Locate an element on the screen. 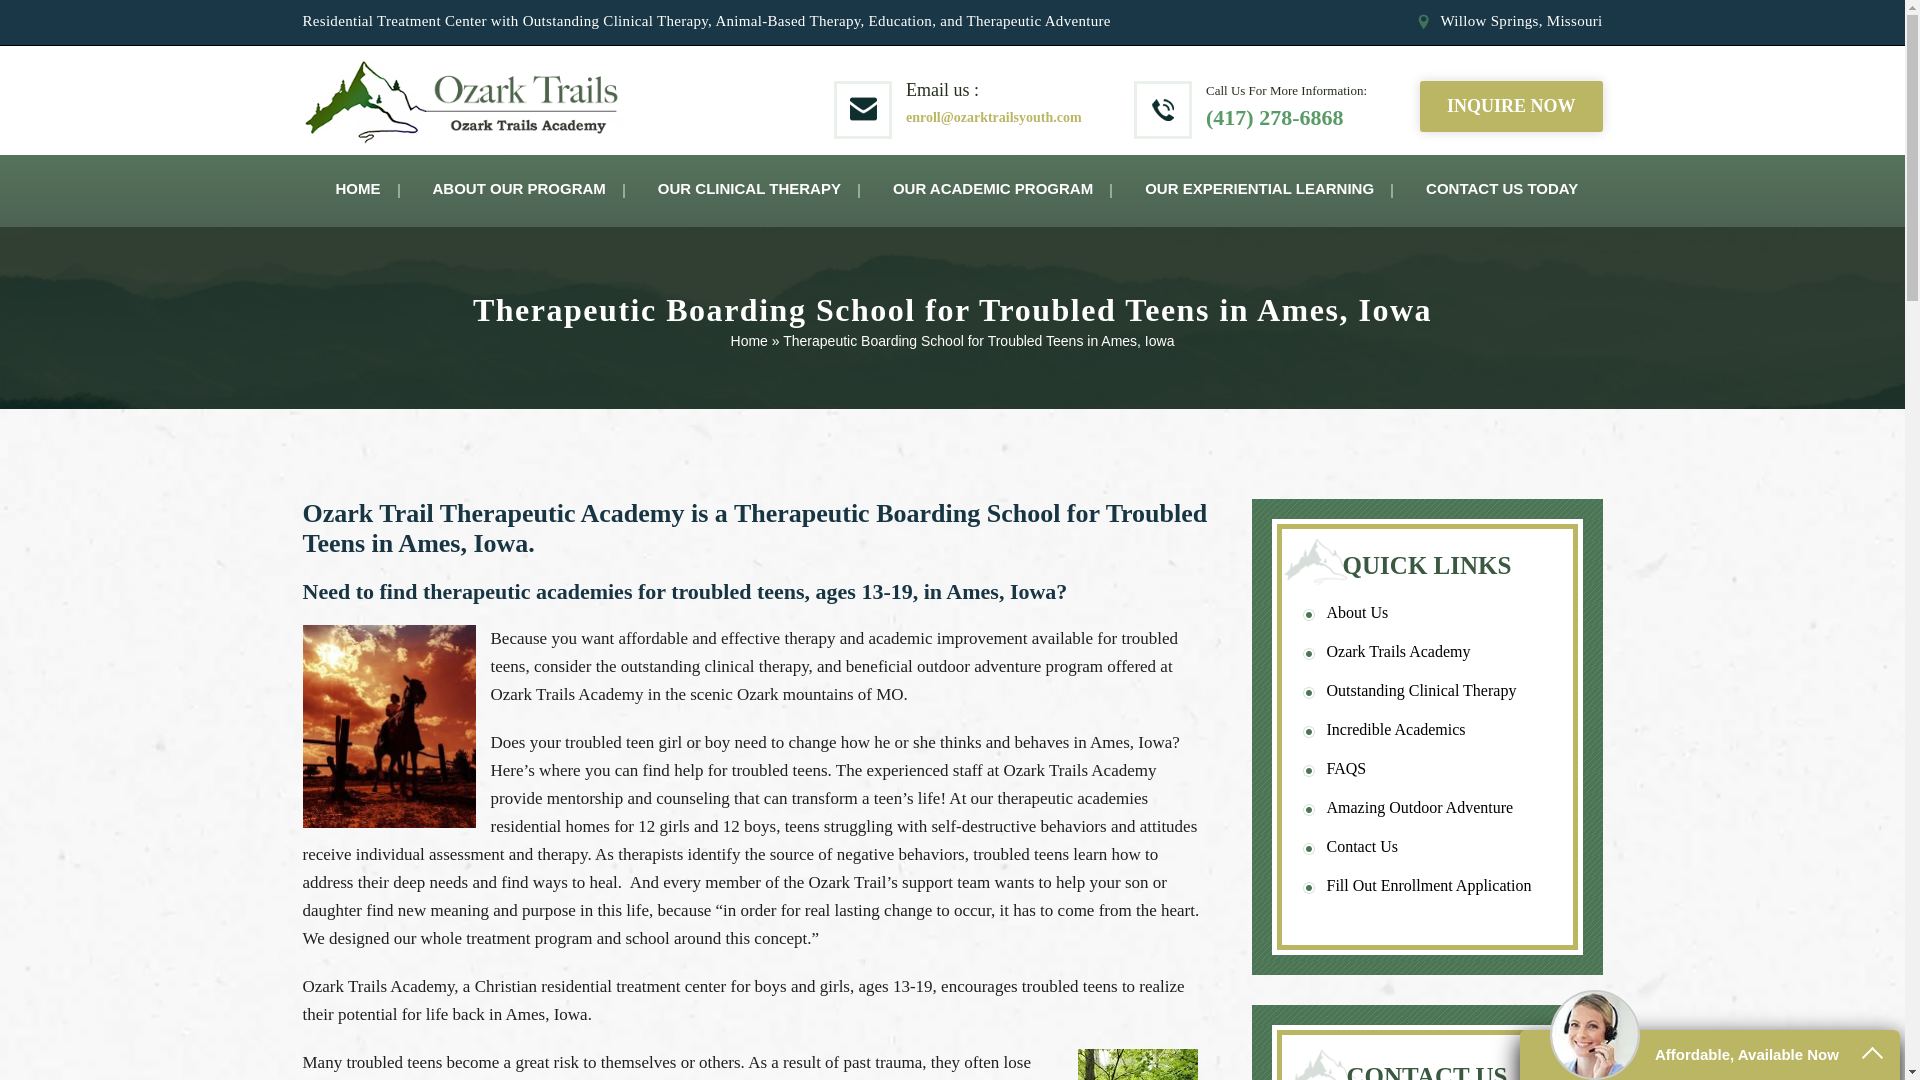  INQUIRE NOW is located at coordinates (1512, 106).